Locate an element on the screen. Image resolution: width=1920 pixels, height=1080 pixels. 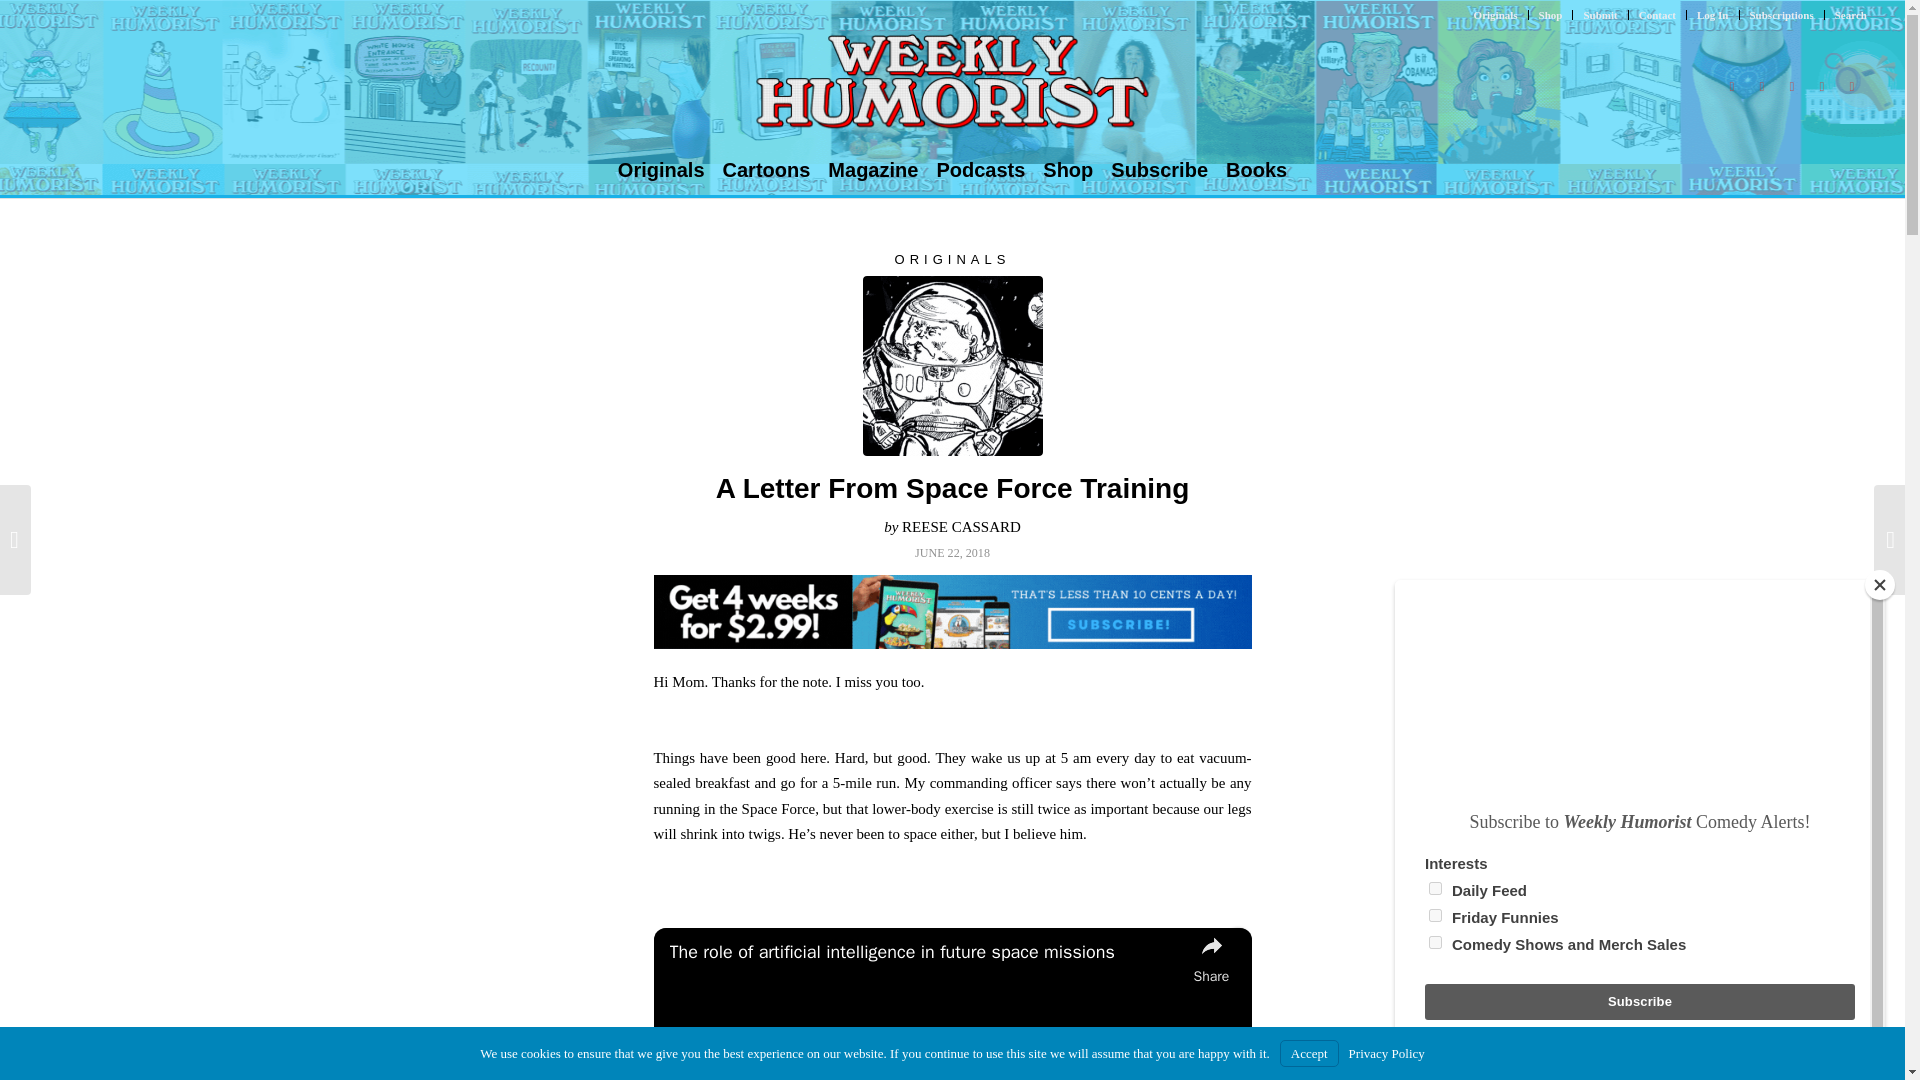
Submit is located at coordinates (1599, 15).